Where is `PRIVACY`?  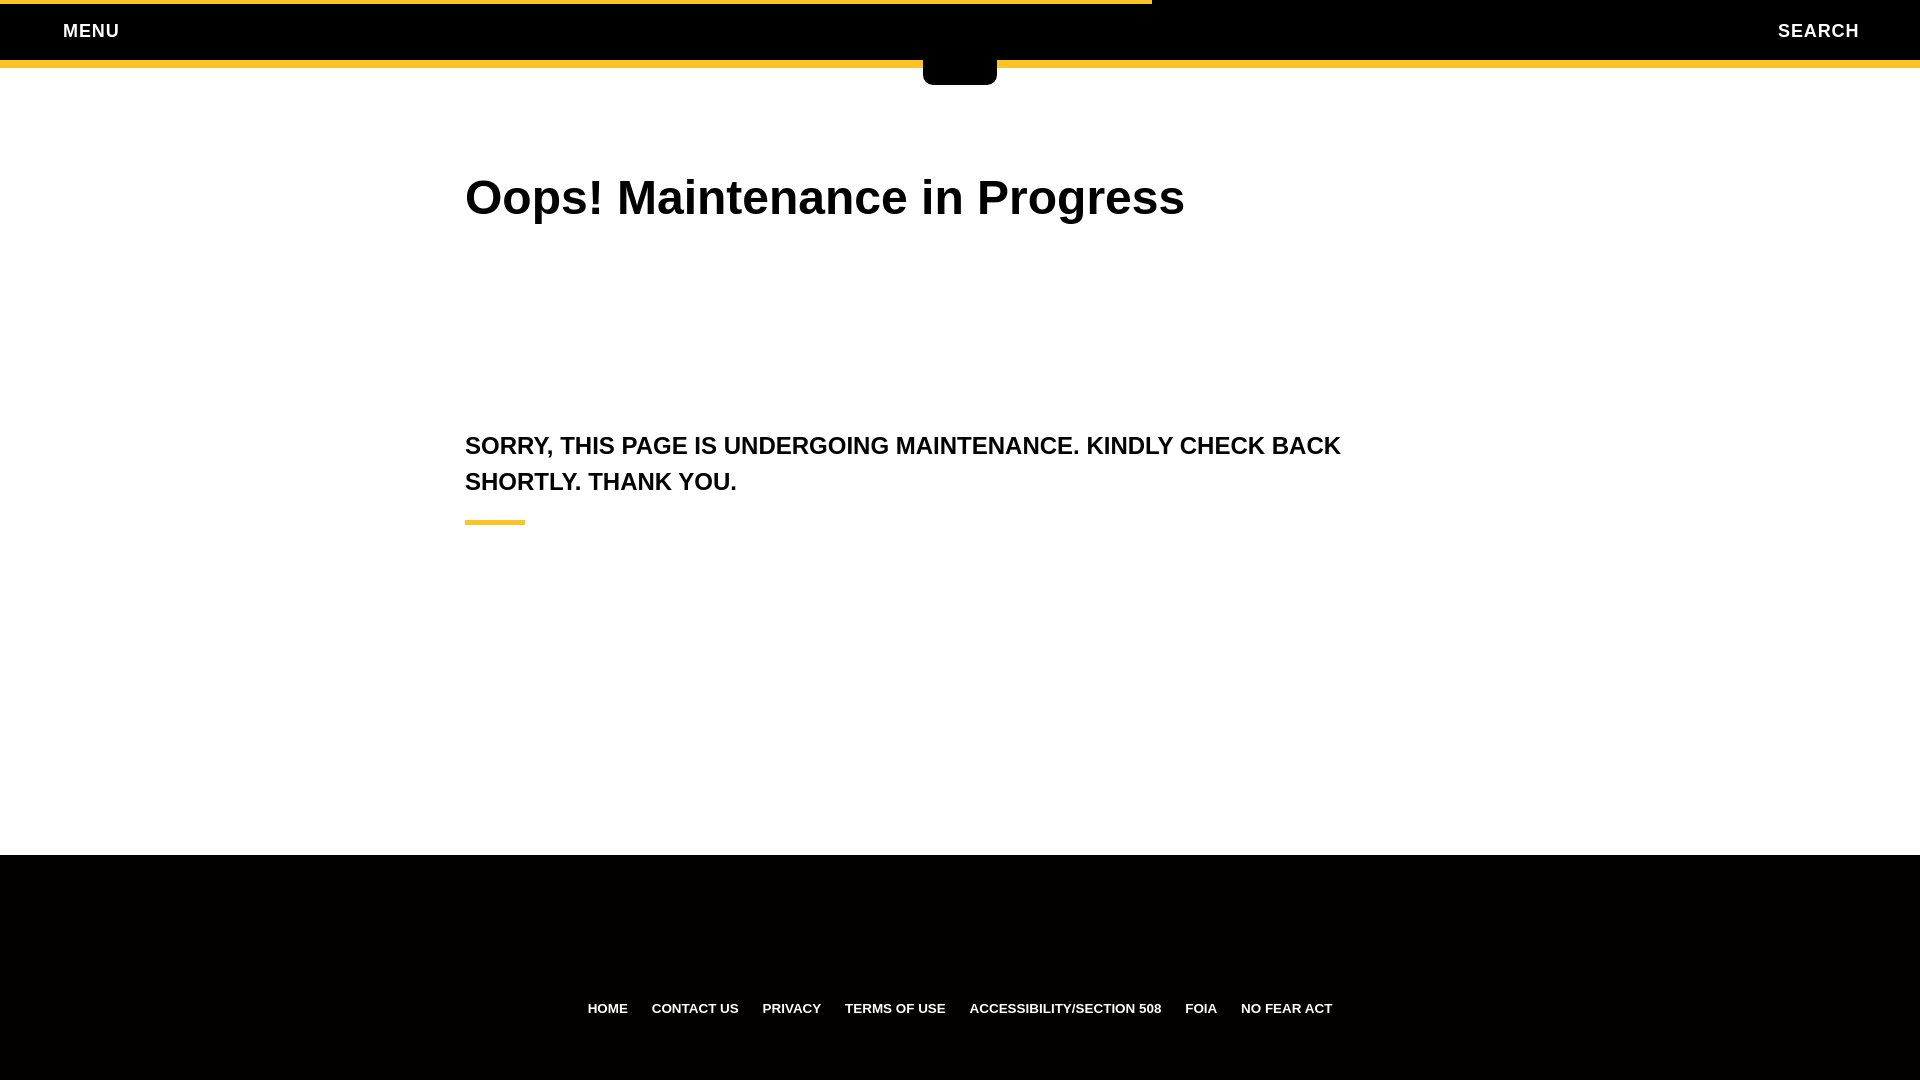 PRIVACY is located at coordinates (792, 1008).